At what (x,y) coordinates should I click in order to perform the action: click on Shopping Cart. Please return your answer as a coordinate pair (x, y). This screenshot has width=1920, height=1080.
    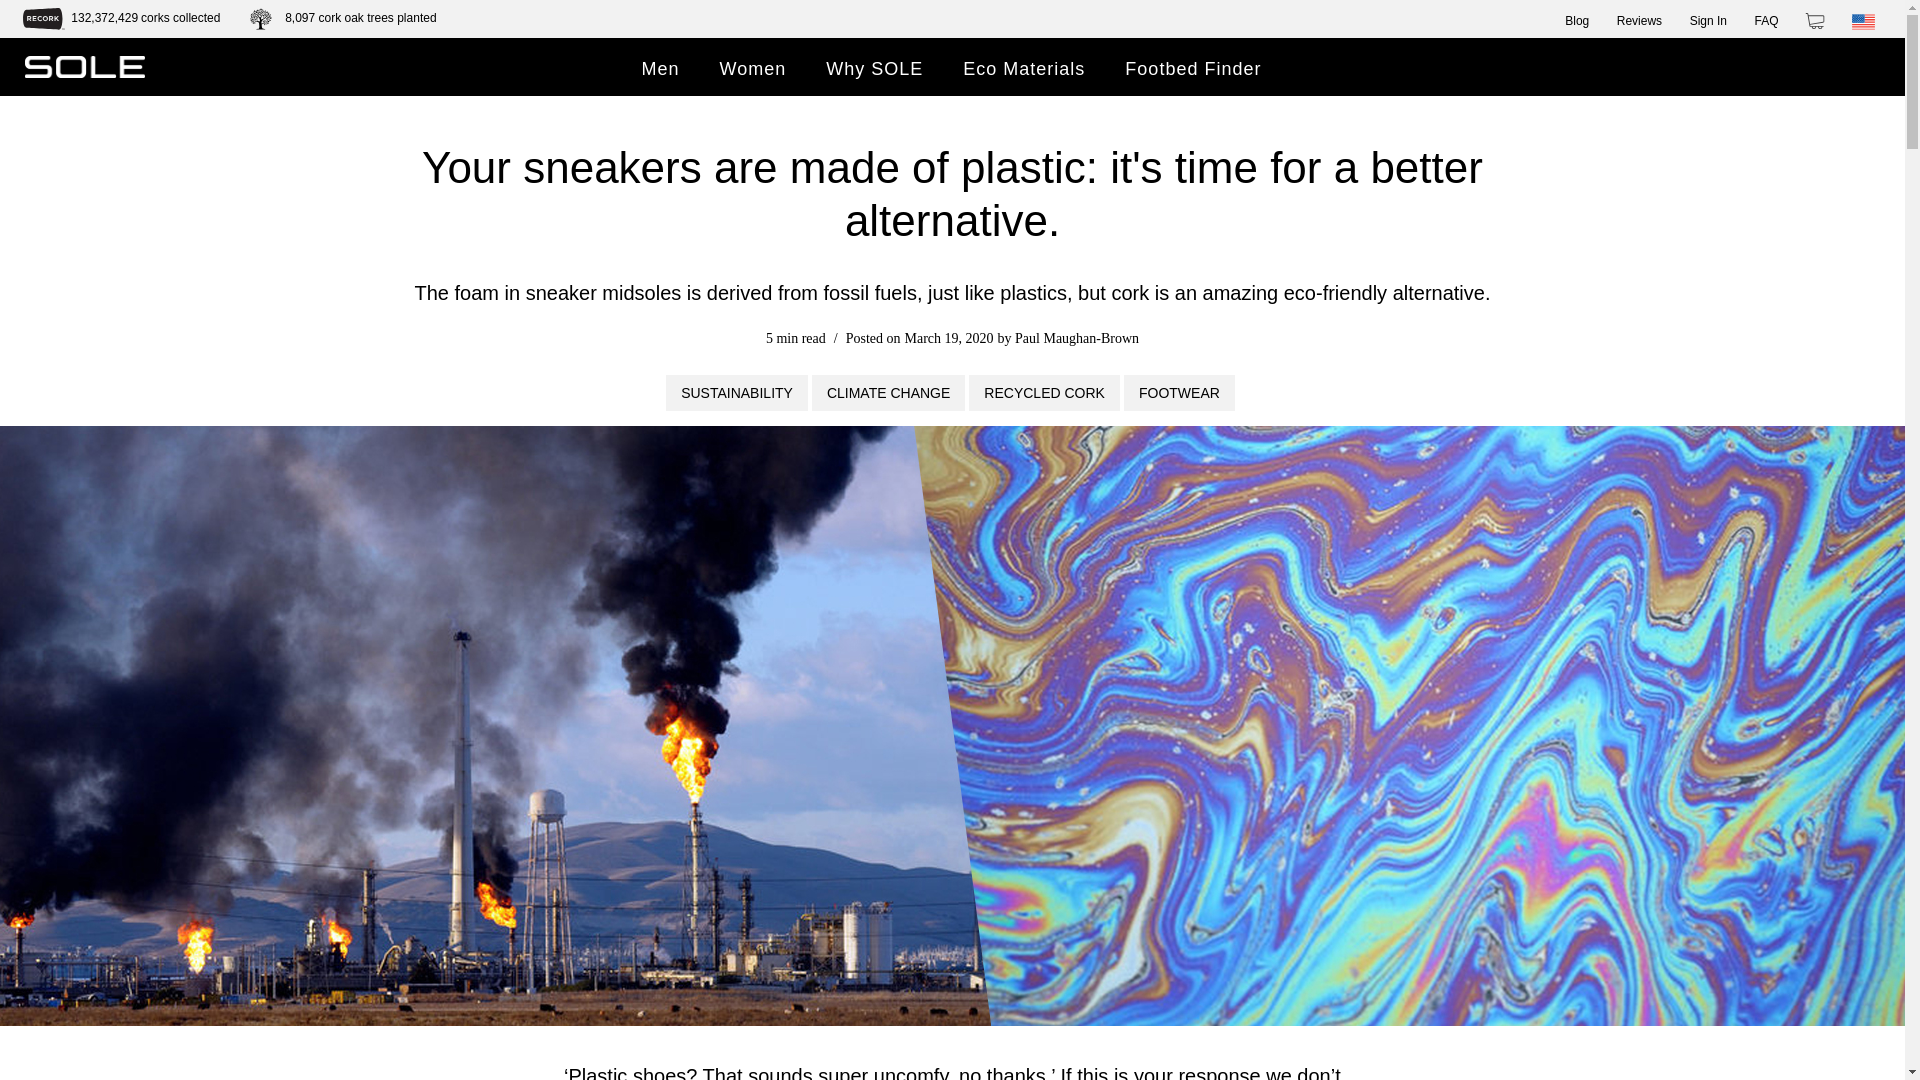
    Looking at the image, I should click on (1814, 20).